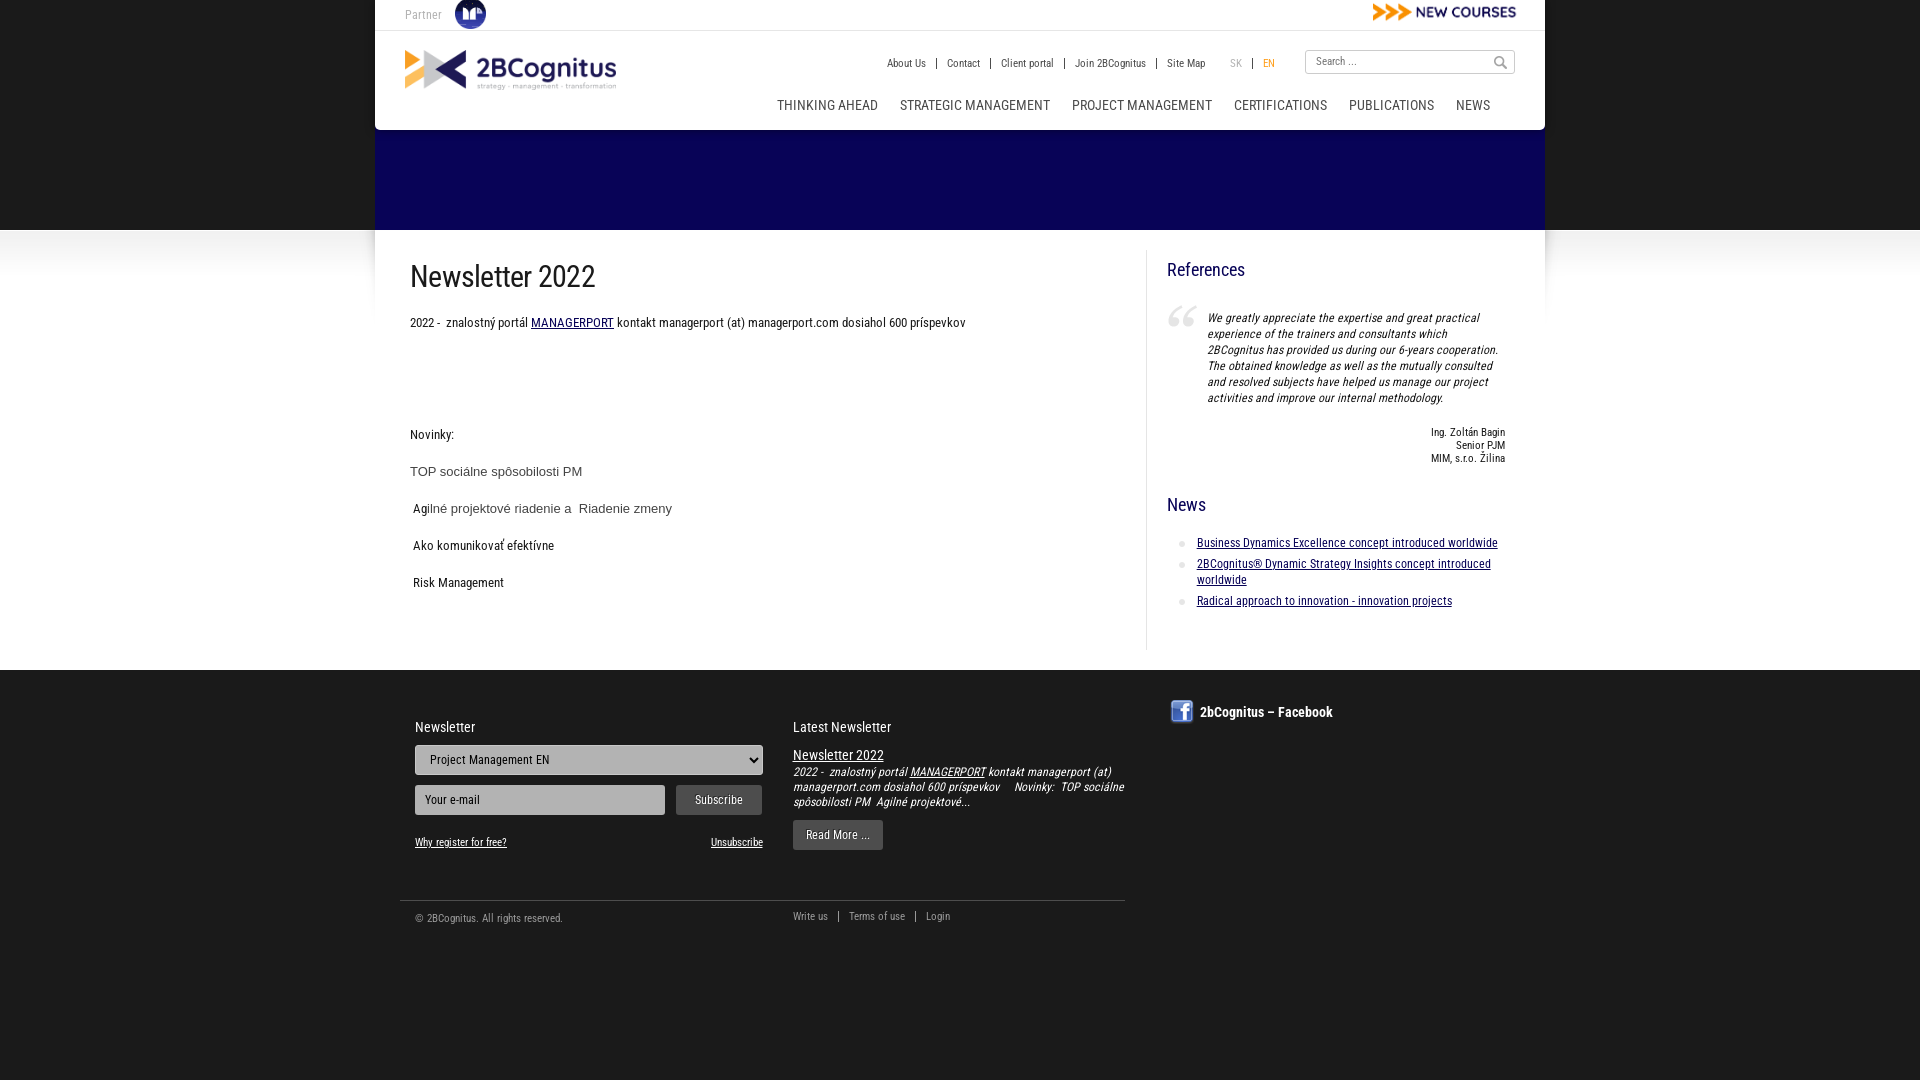 The height and width of the screenshot is (1080, 1920). Describe the element at coordinates (1269, 64) in the screenshot. I see `EN` at that location.